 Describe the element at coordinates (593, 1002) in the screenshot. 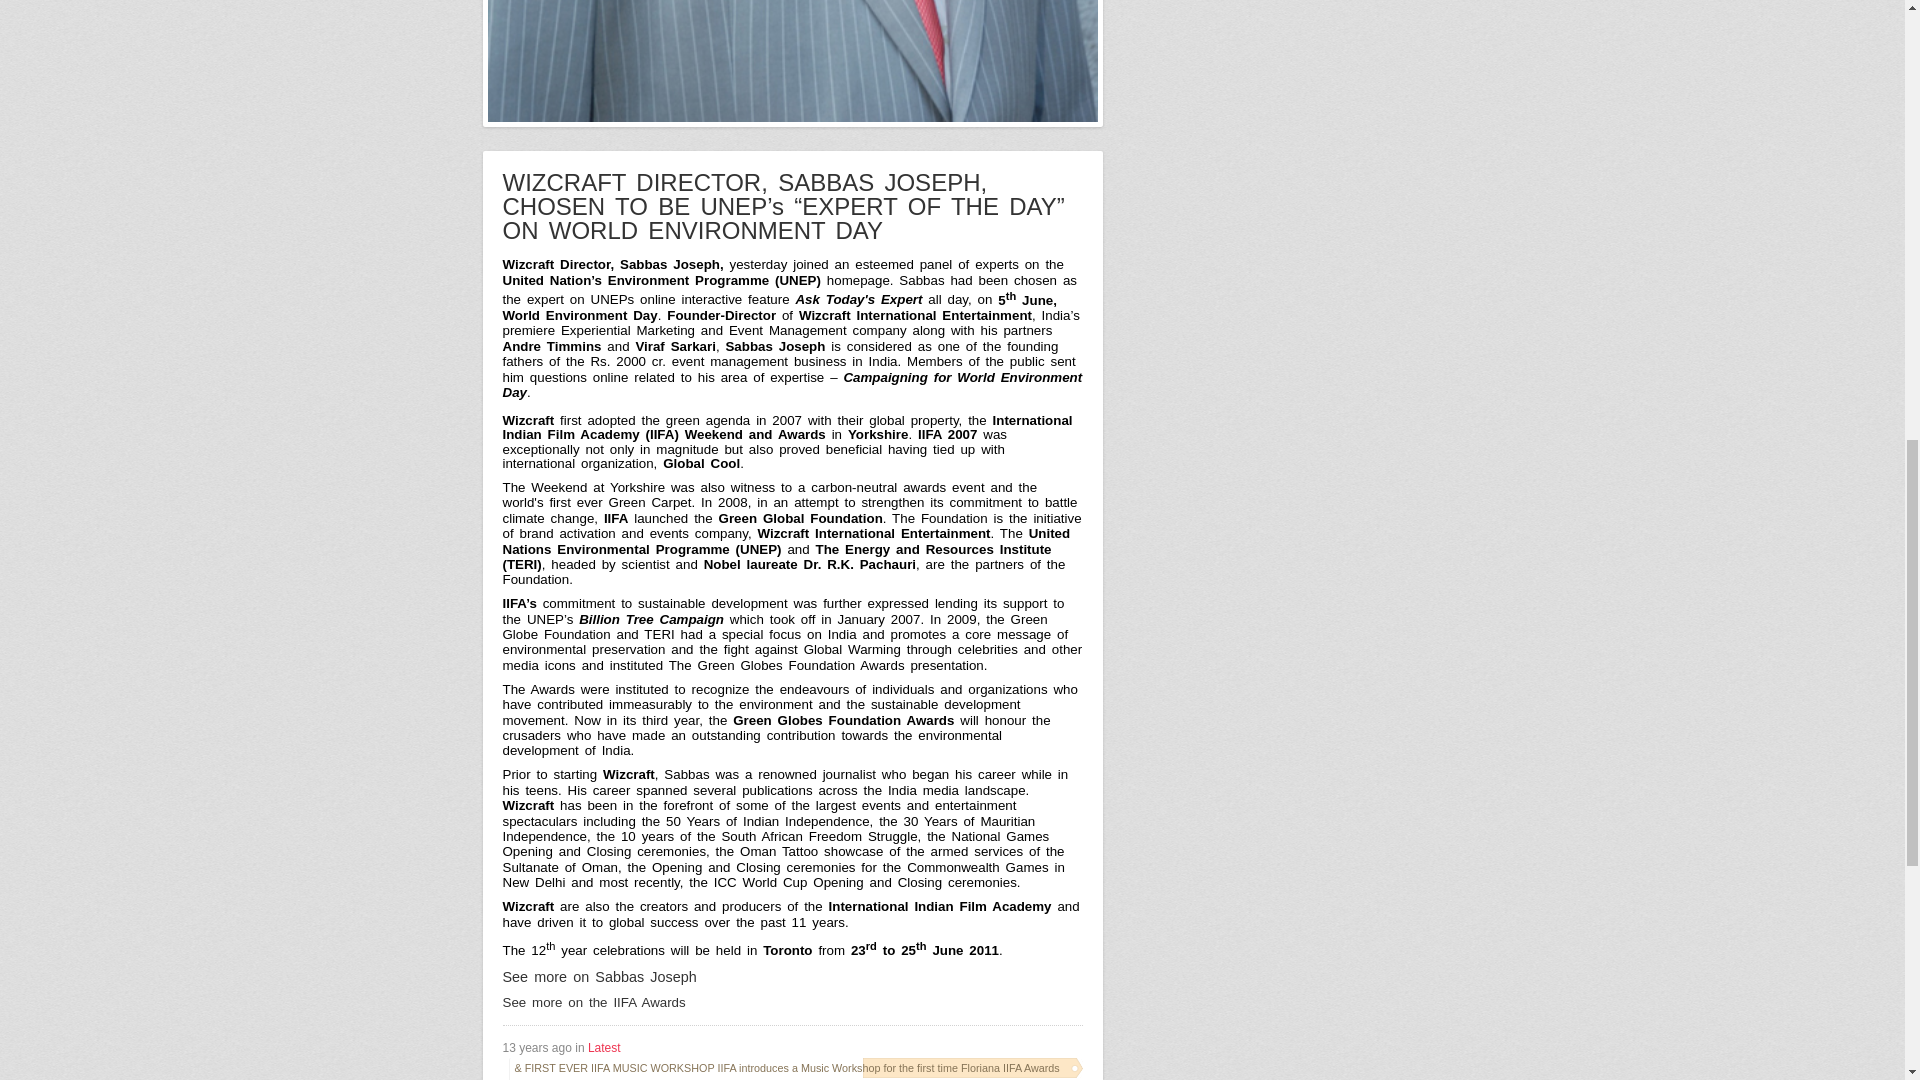

I see `See more on the IIFA Awards` at that location.